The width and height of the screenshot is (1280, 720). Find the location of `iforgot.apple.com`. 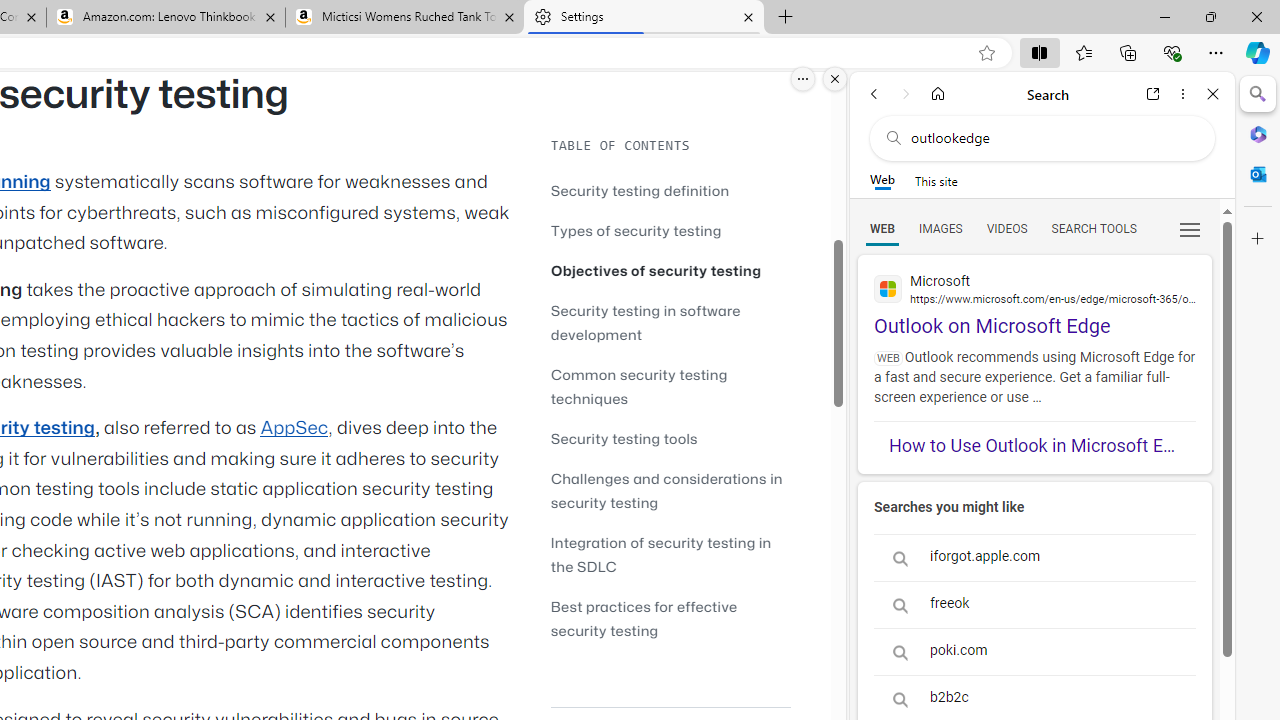

iforgot.apple.com is located at coordinates (1034, 558).